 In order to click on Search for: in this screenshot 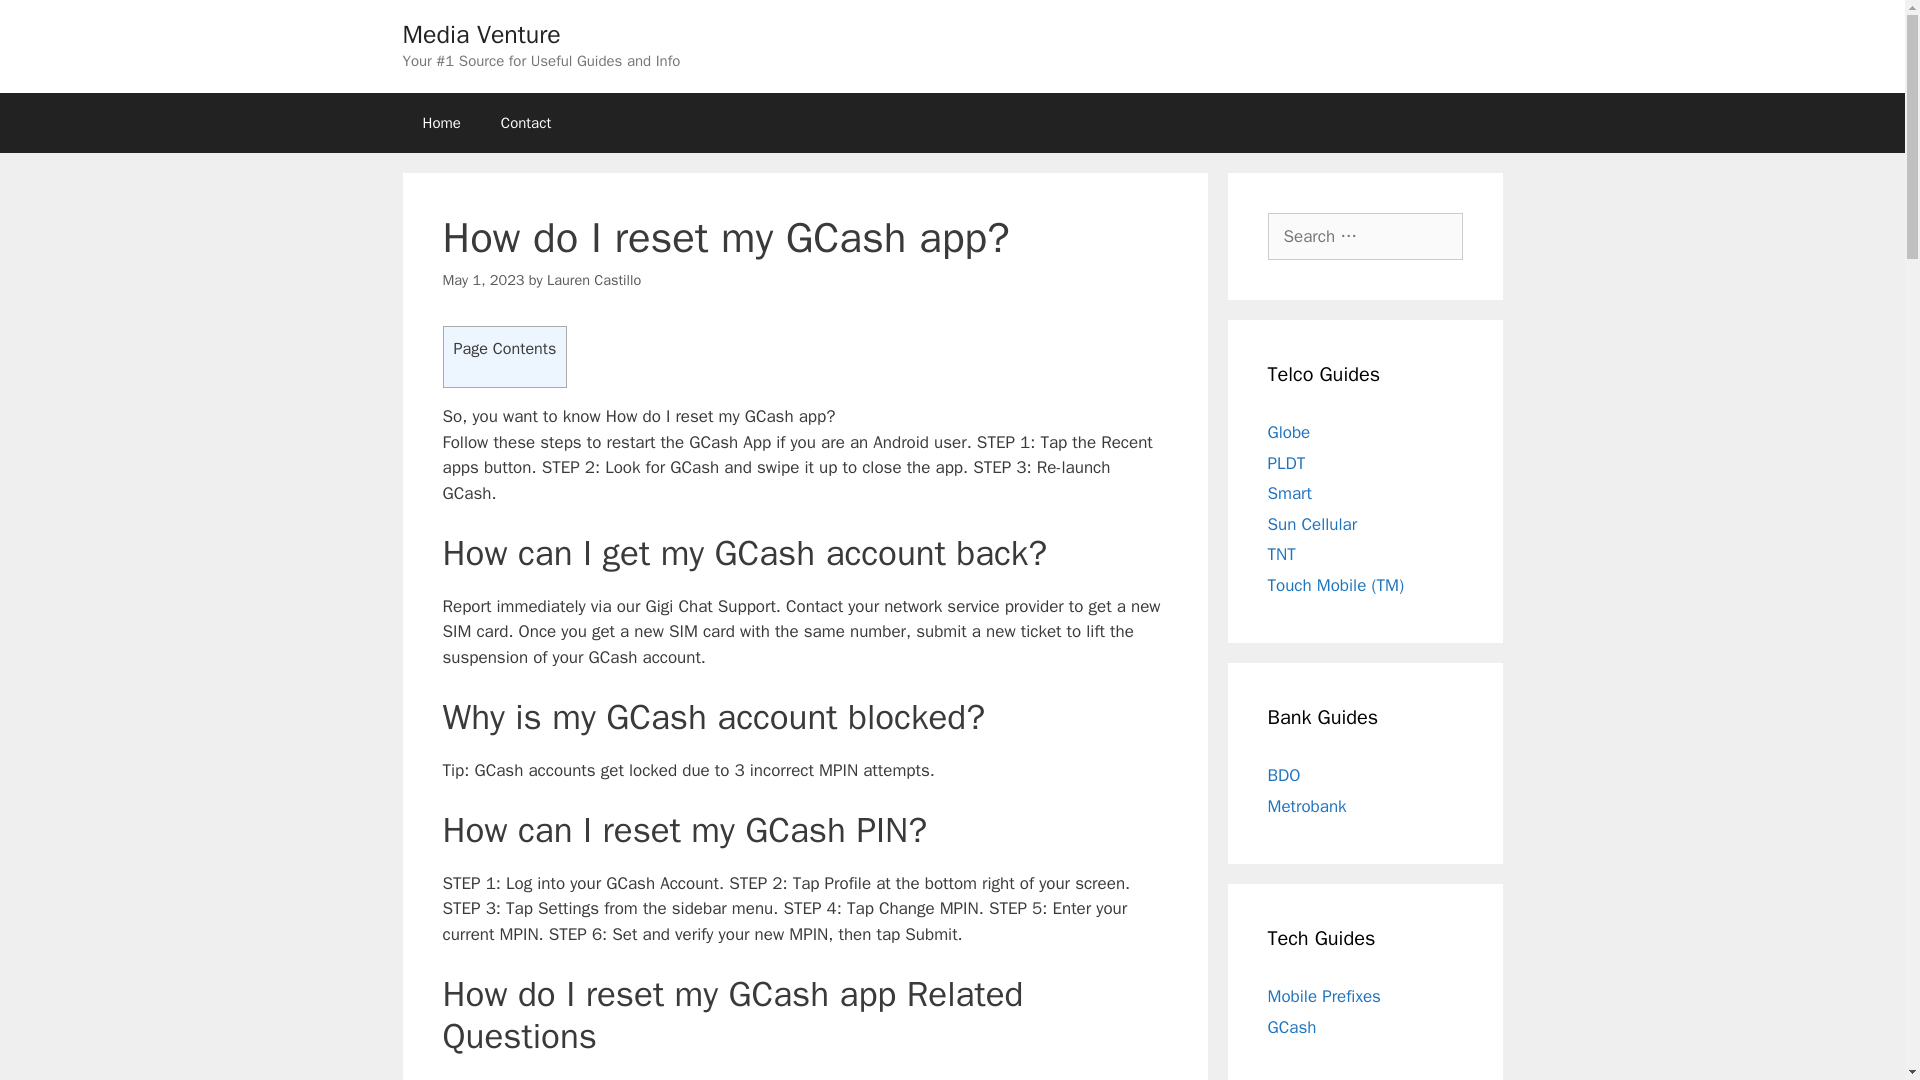, I will do `click(1365, 236)`.